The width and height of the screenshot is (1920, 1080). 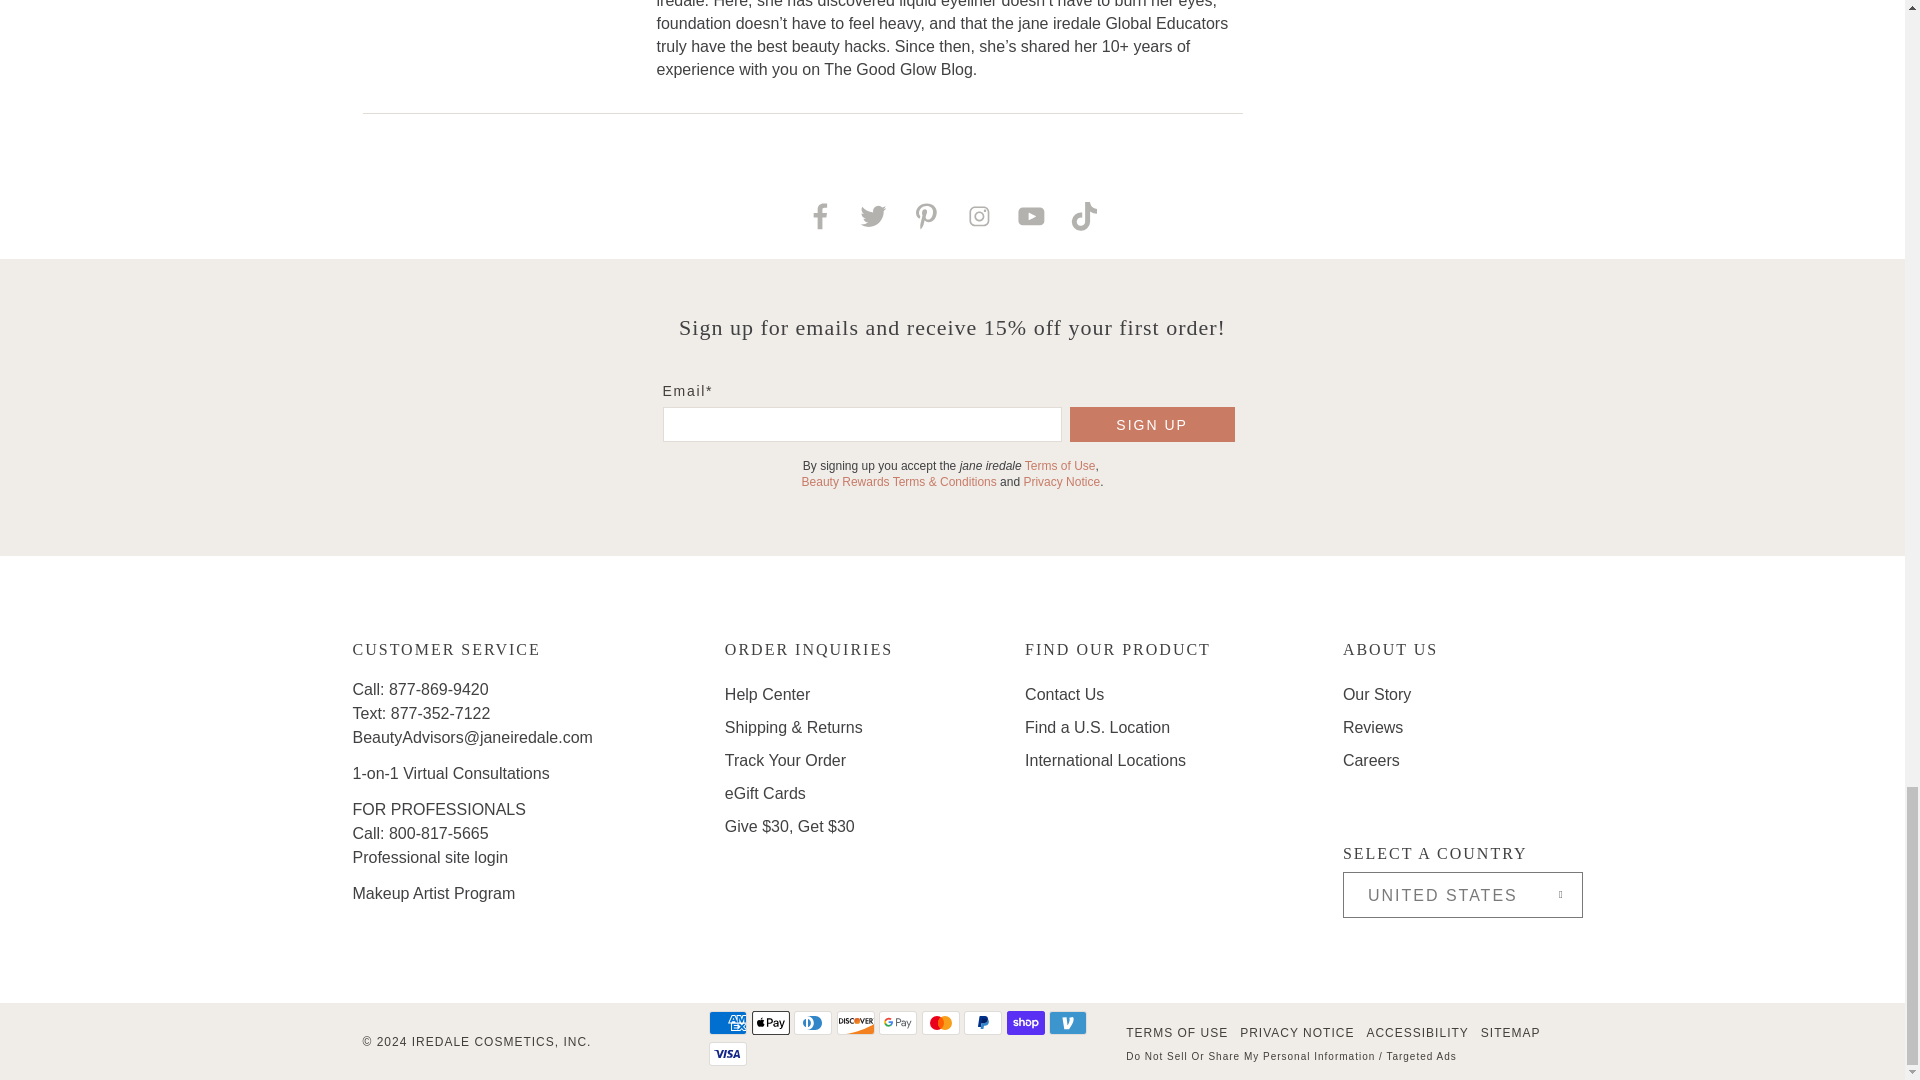 I want to click on Diners Club, so click(x=812, y=1022).